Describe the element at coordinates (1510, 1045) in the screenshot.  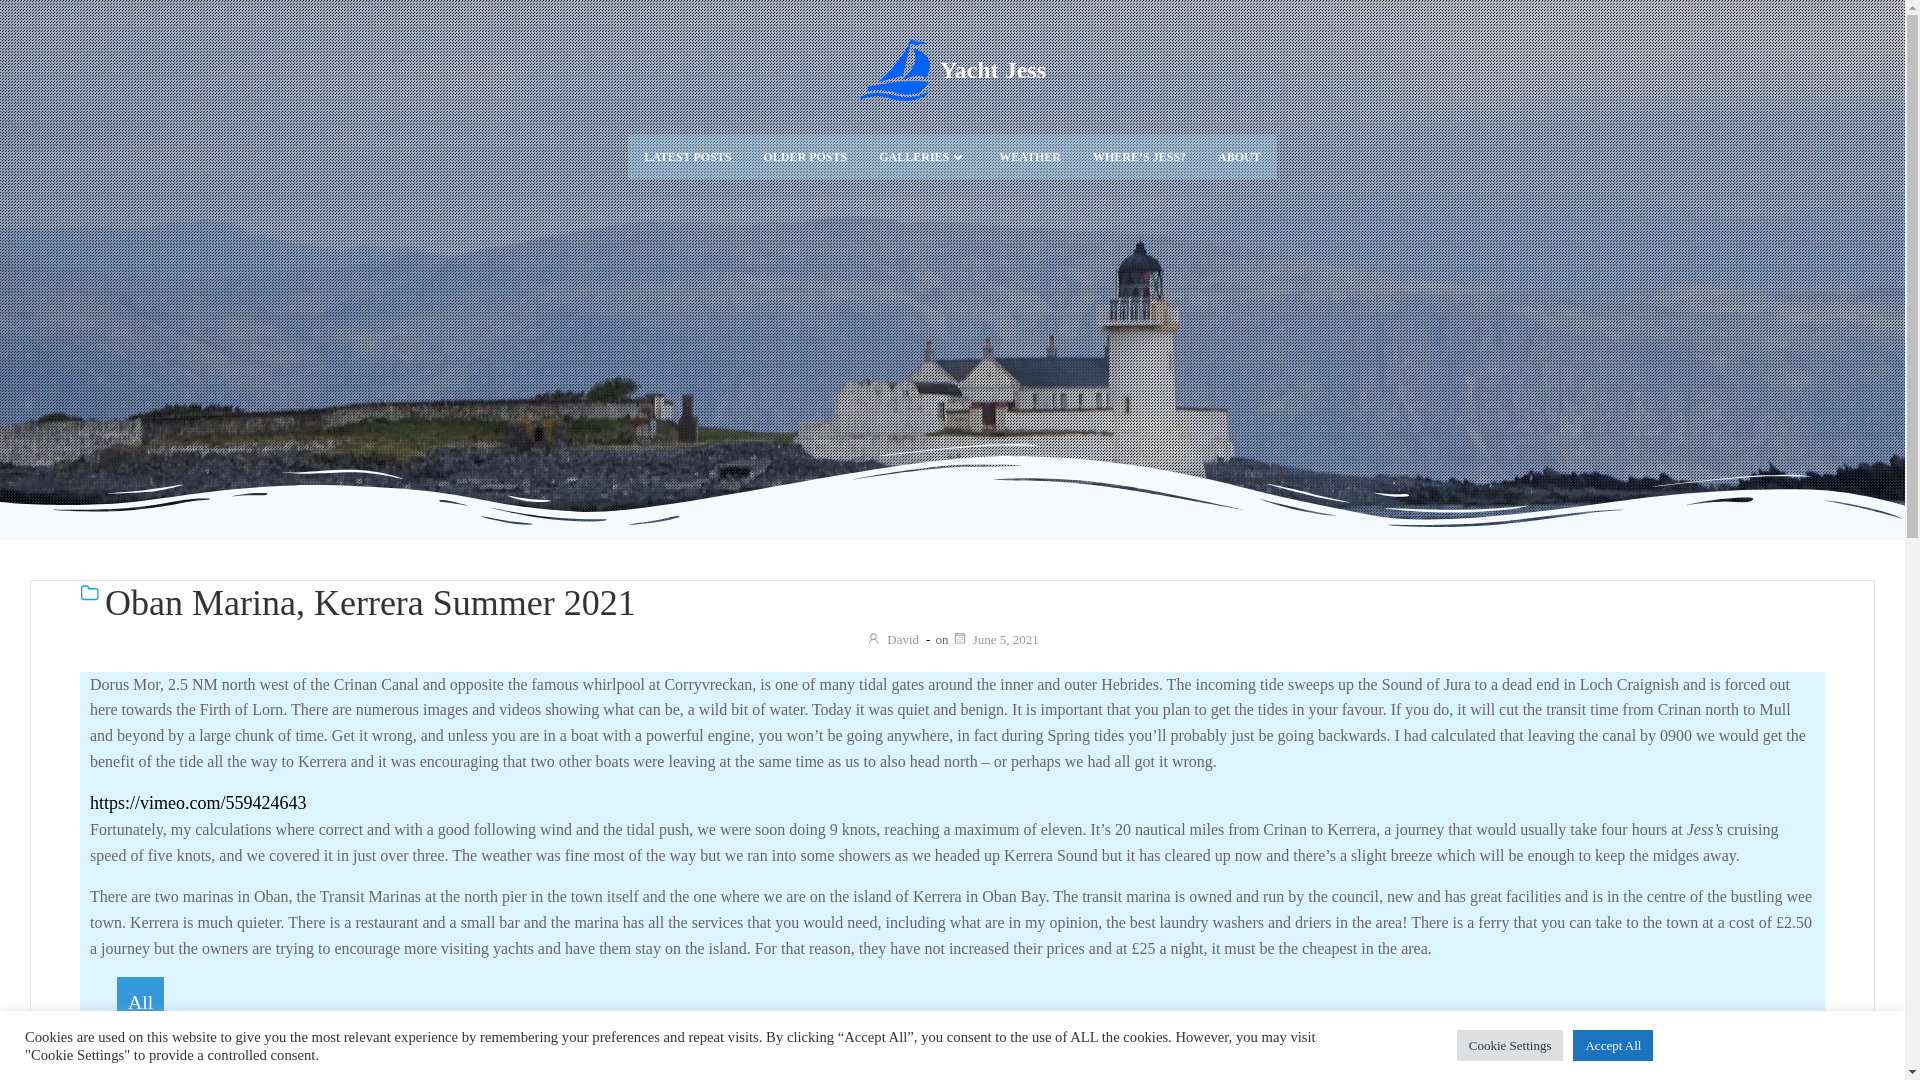
I see `Cookie Settings` at that location.